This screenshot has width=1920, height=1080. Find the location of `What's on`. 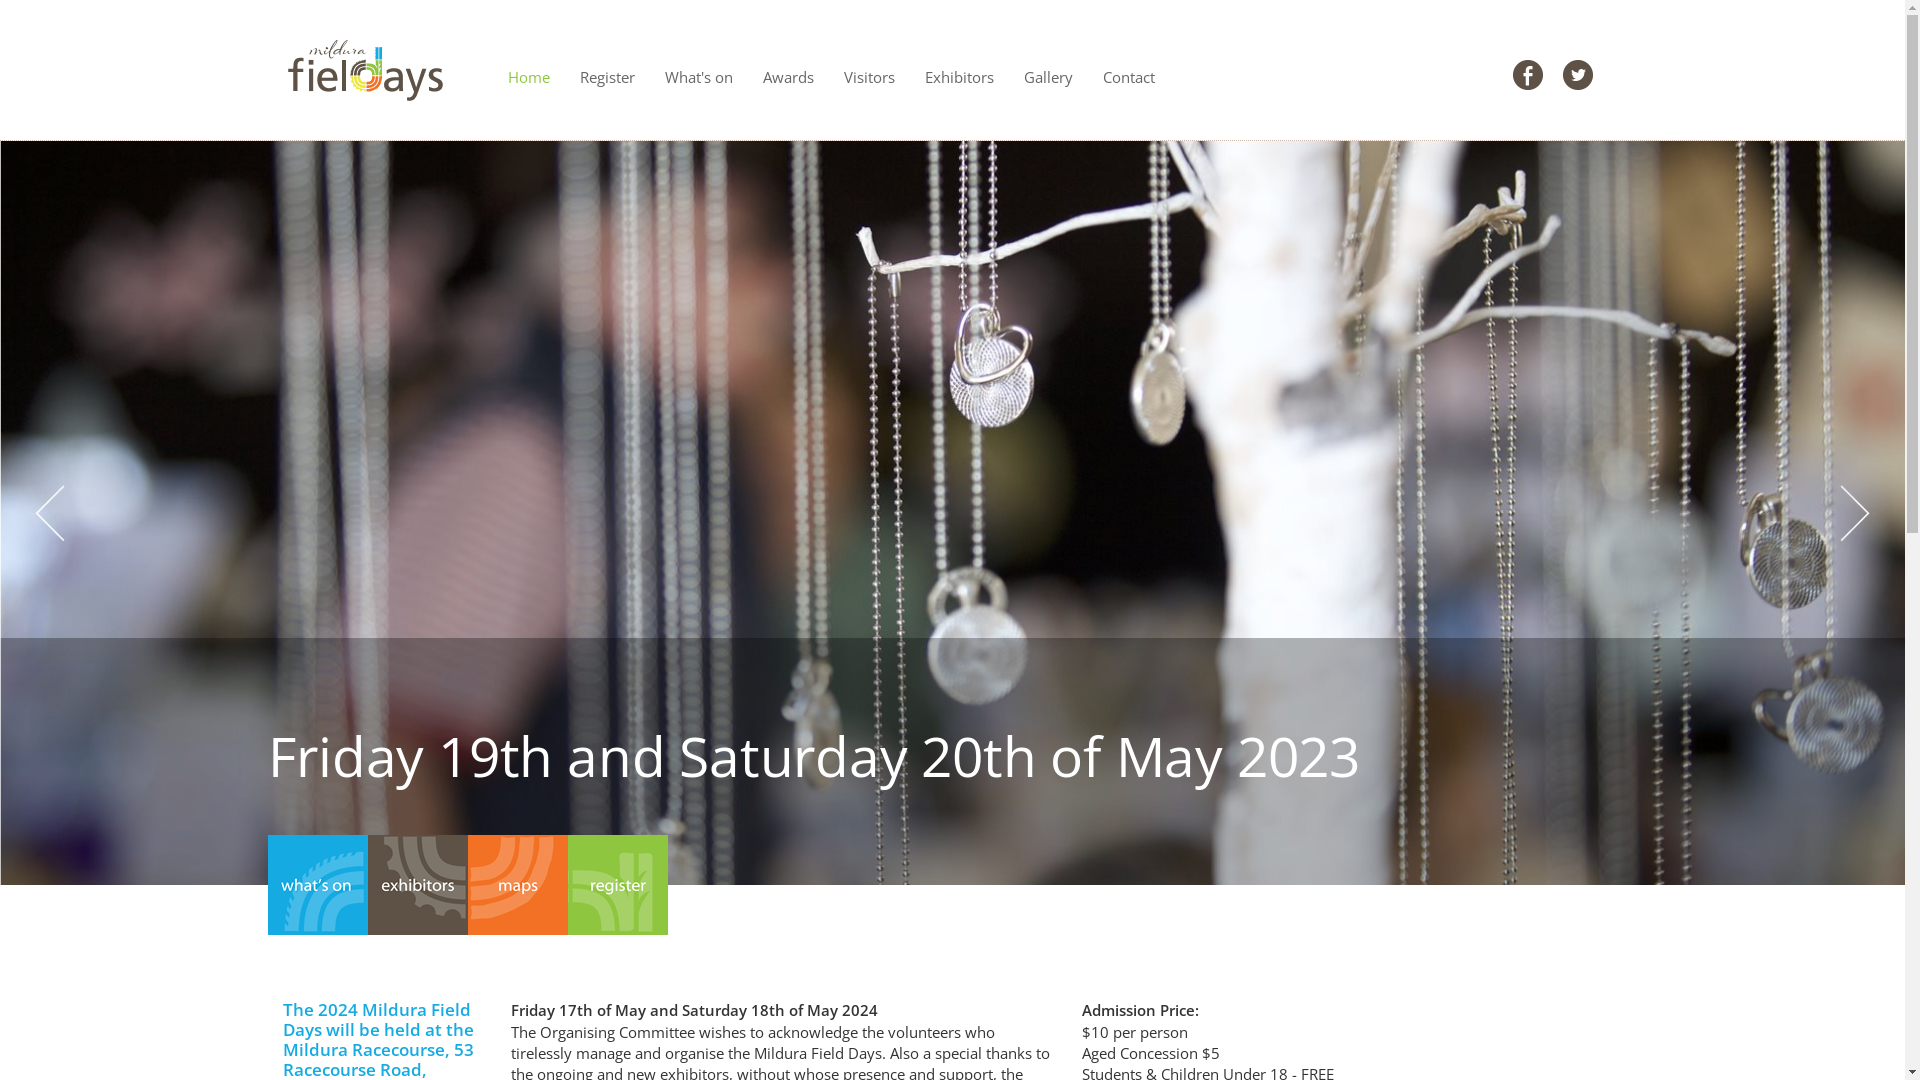

What's on is located at coordinates (699, 70).